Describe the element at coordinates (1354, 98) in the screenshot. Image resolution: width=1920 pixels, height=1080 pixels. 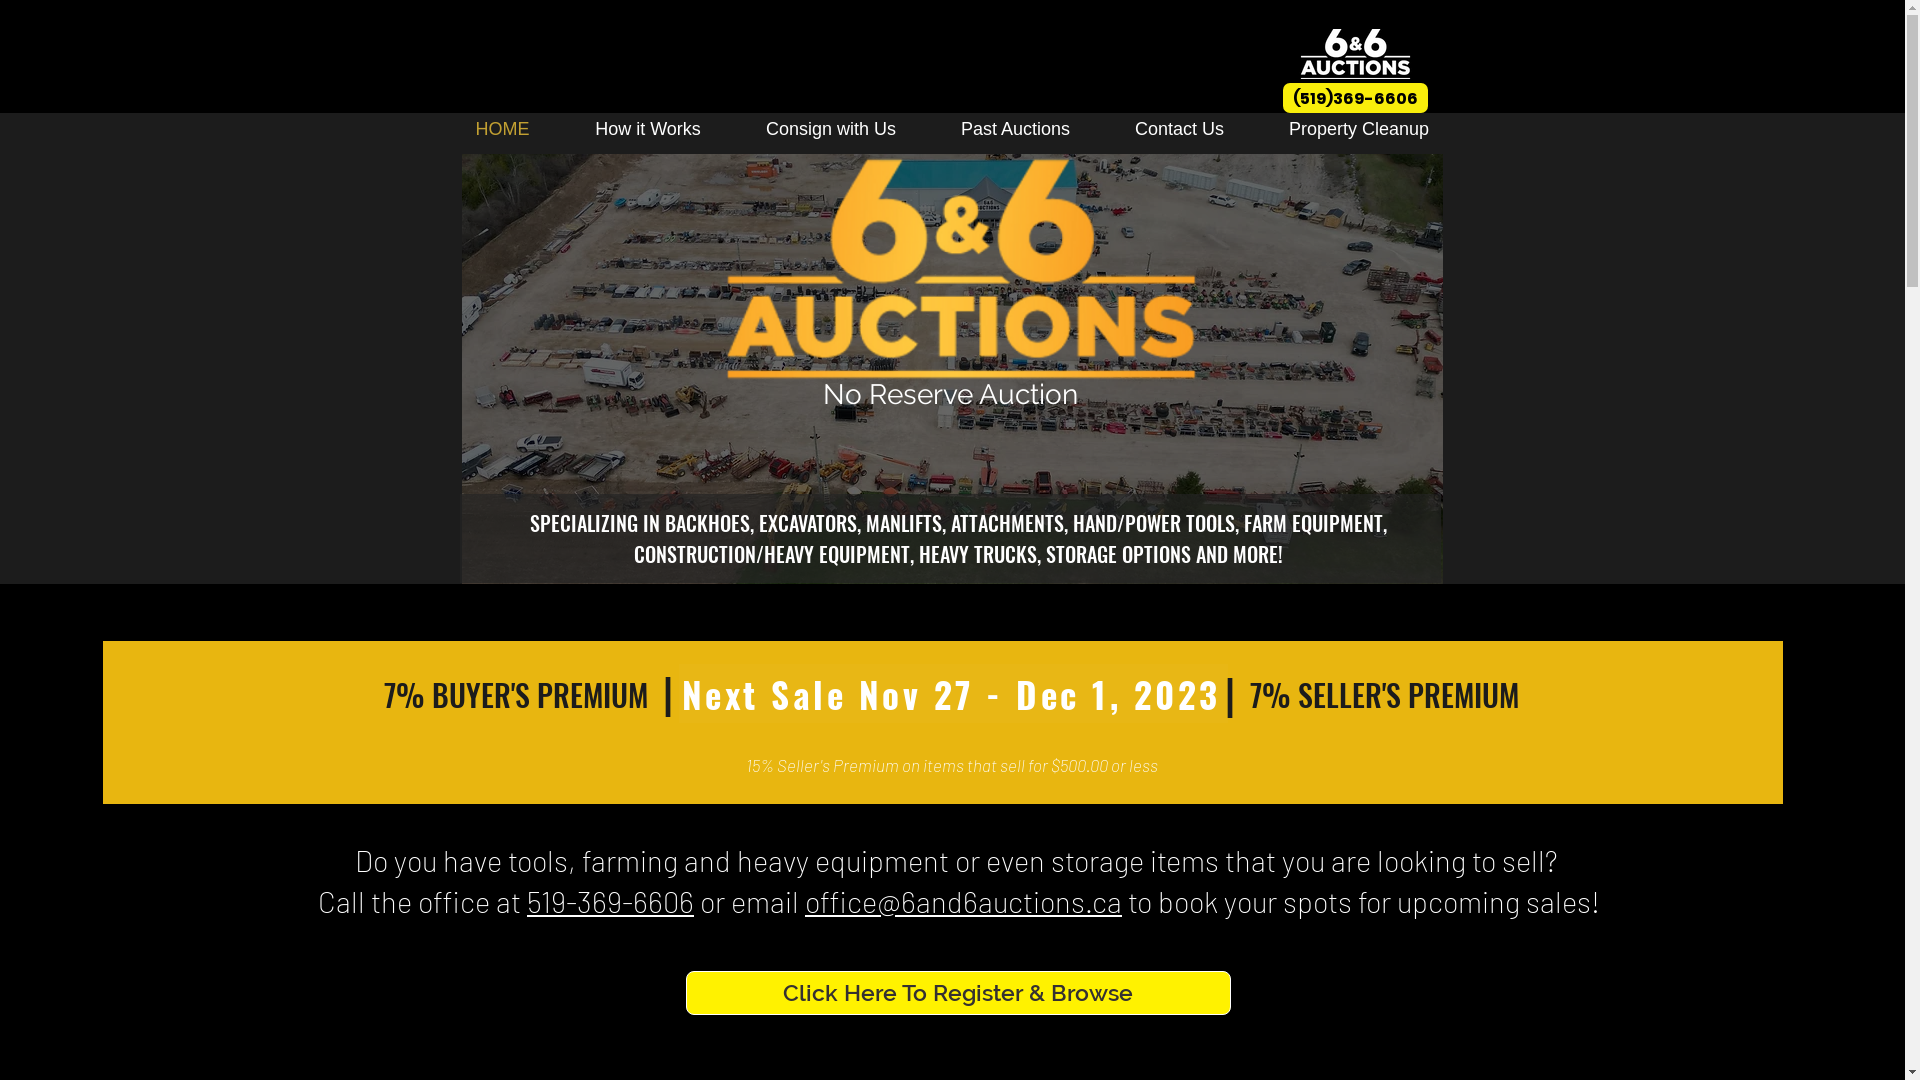
I see `(519)369-6606` at that location.